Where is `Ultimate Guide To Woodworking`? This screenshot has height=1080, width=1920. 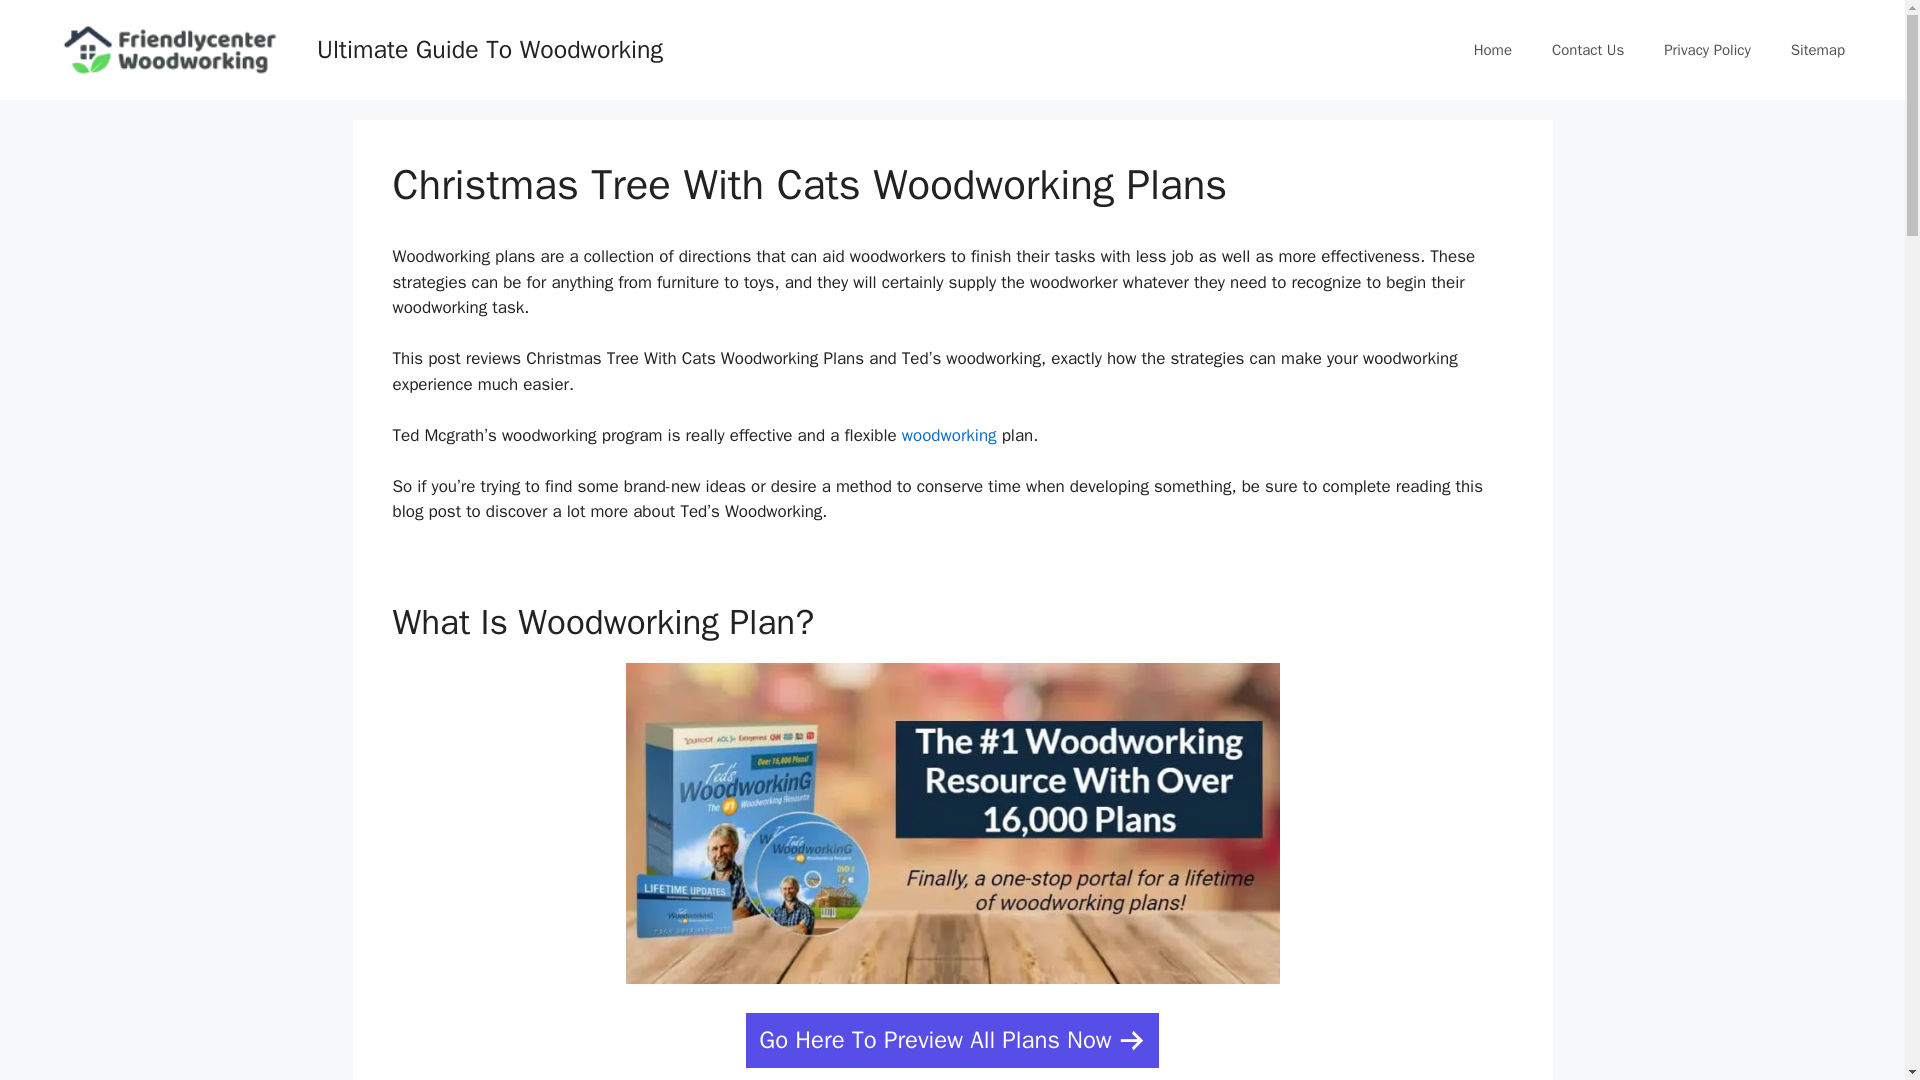
Ultimate Guide To Woodworking is located at coordinates (489, 48).